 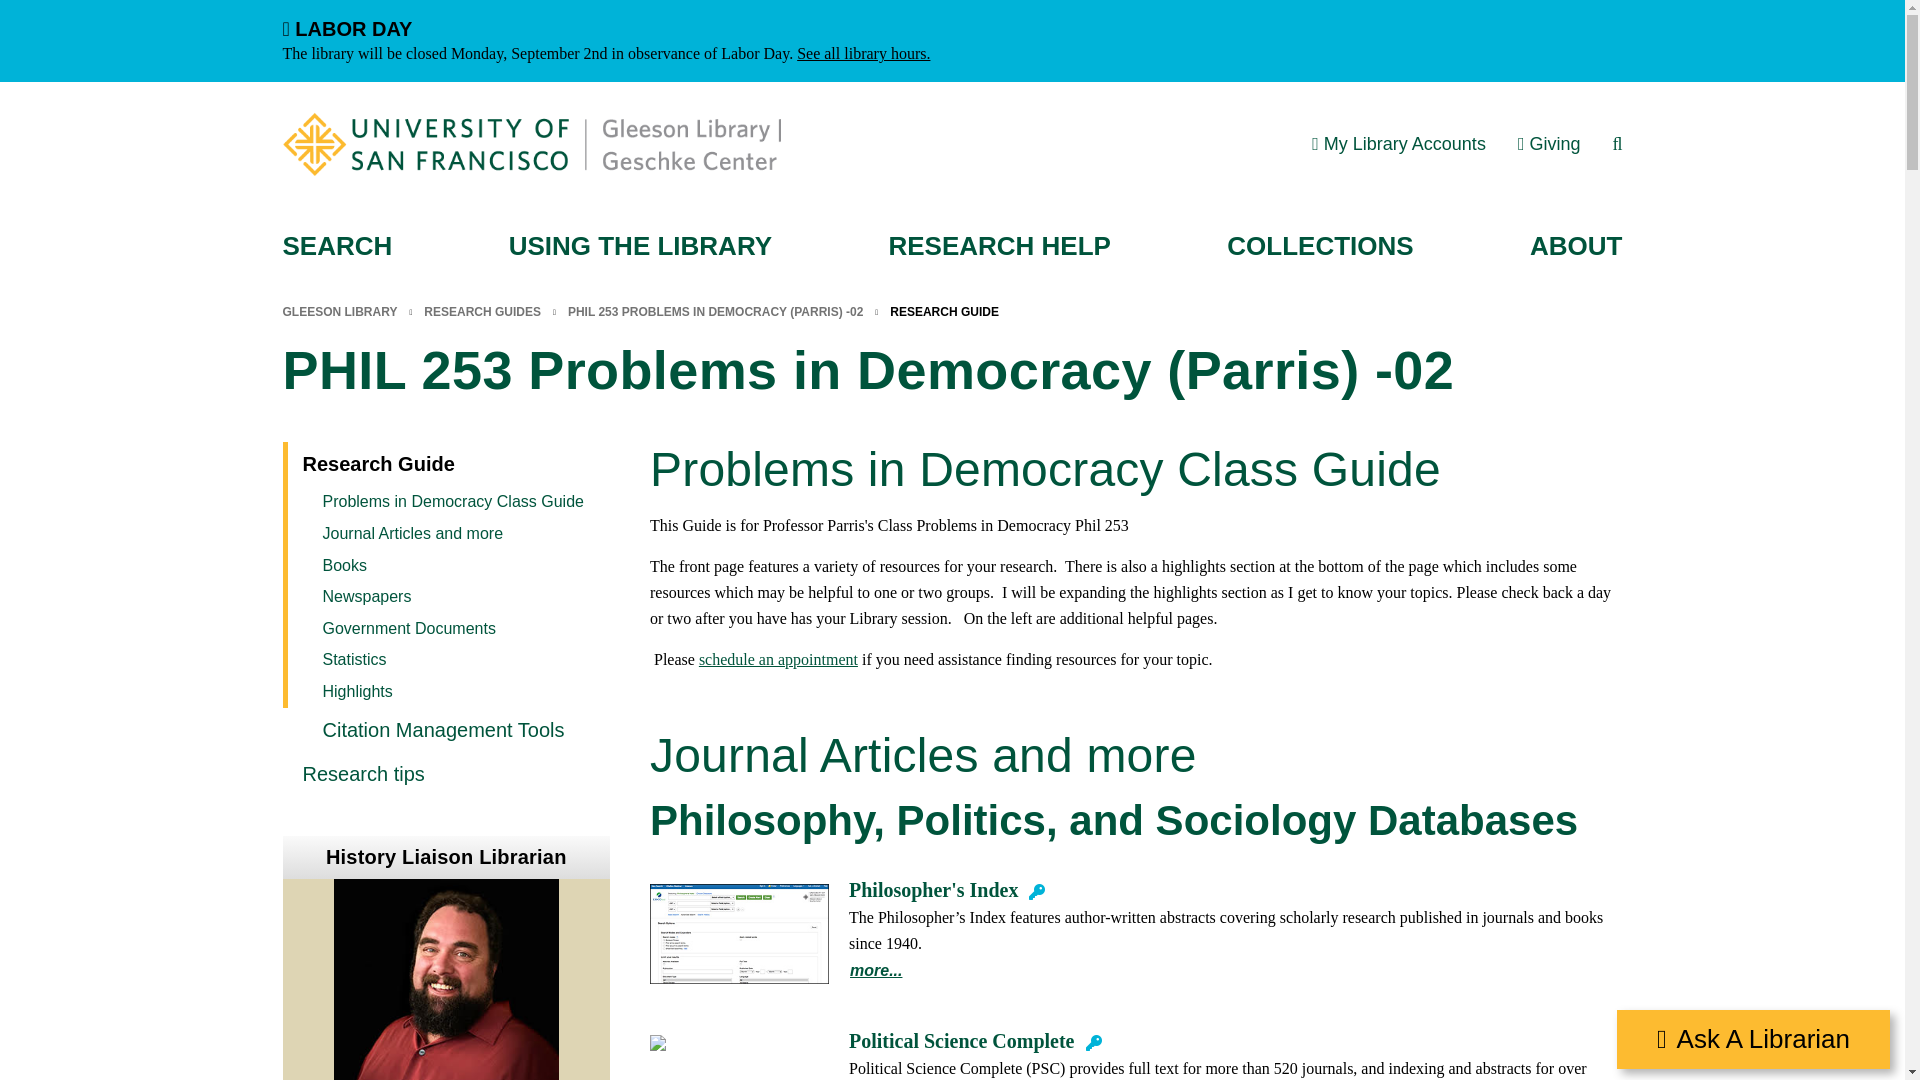 What do you see at coordinates (1549, 144) in the screenshot?
I see `Giving` at bounding box center [1549, 144].